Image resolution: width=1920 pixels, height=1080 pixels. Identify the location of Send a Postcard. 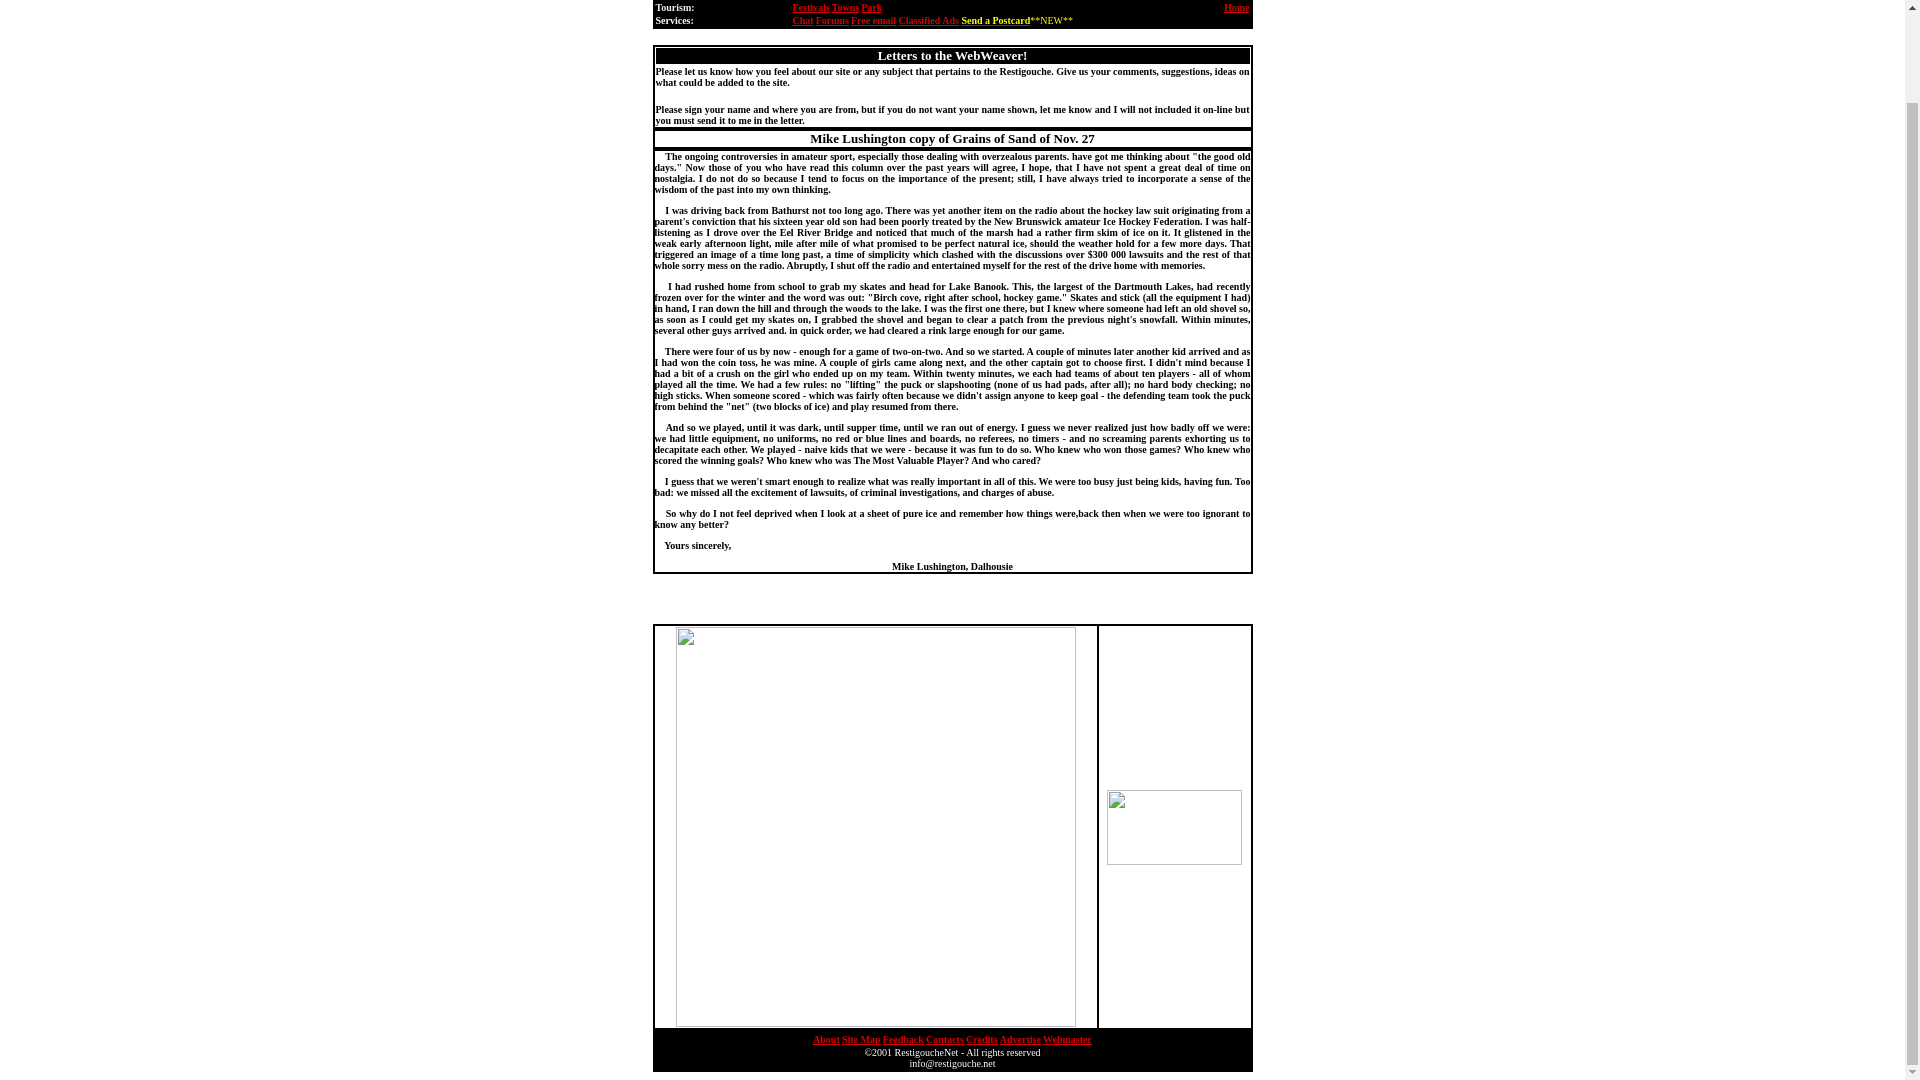
(995, 20).